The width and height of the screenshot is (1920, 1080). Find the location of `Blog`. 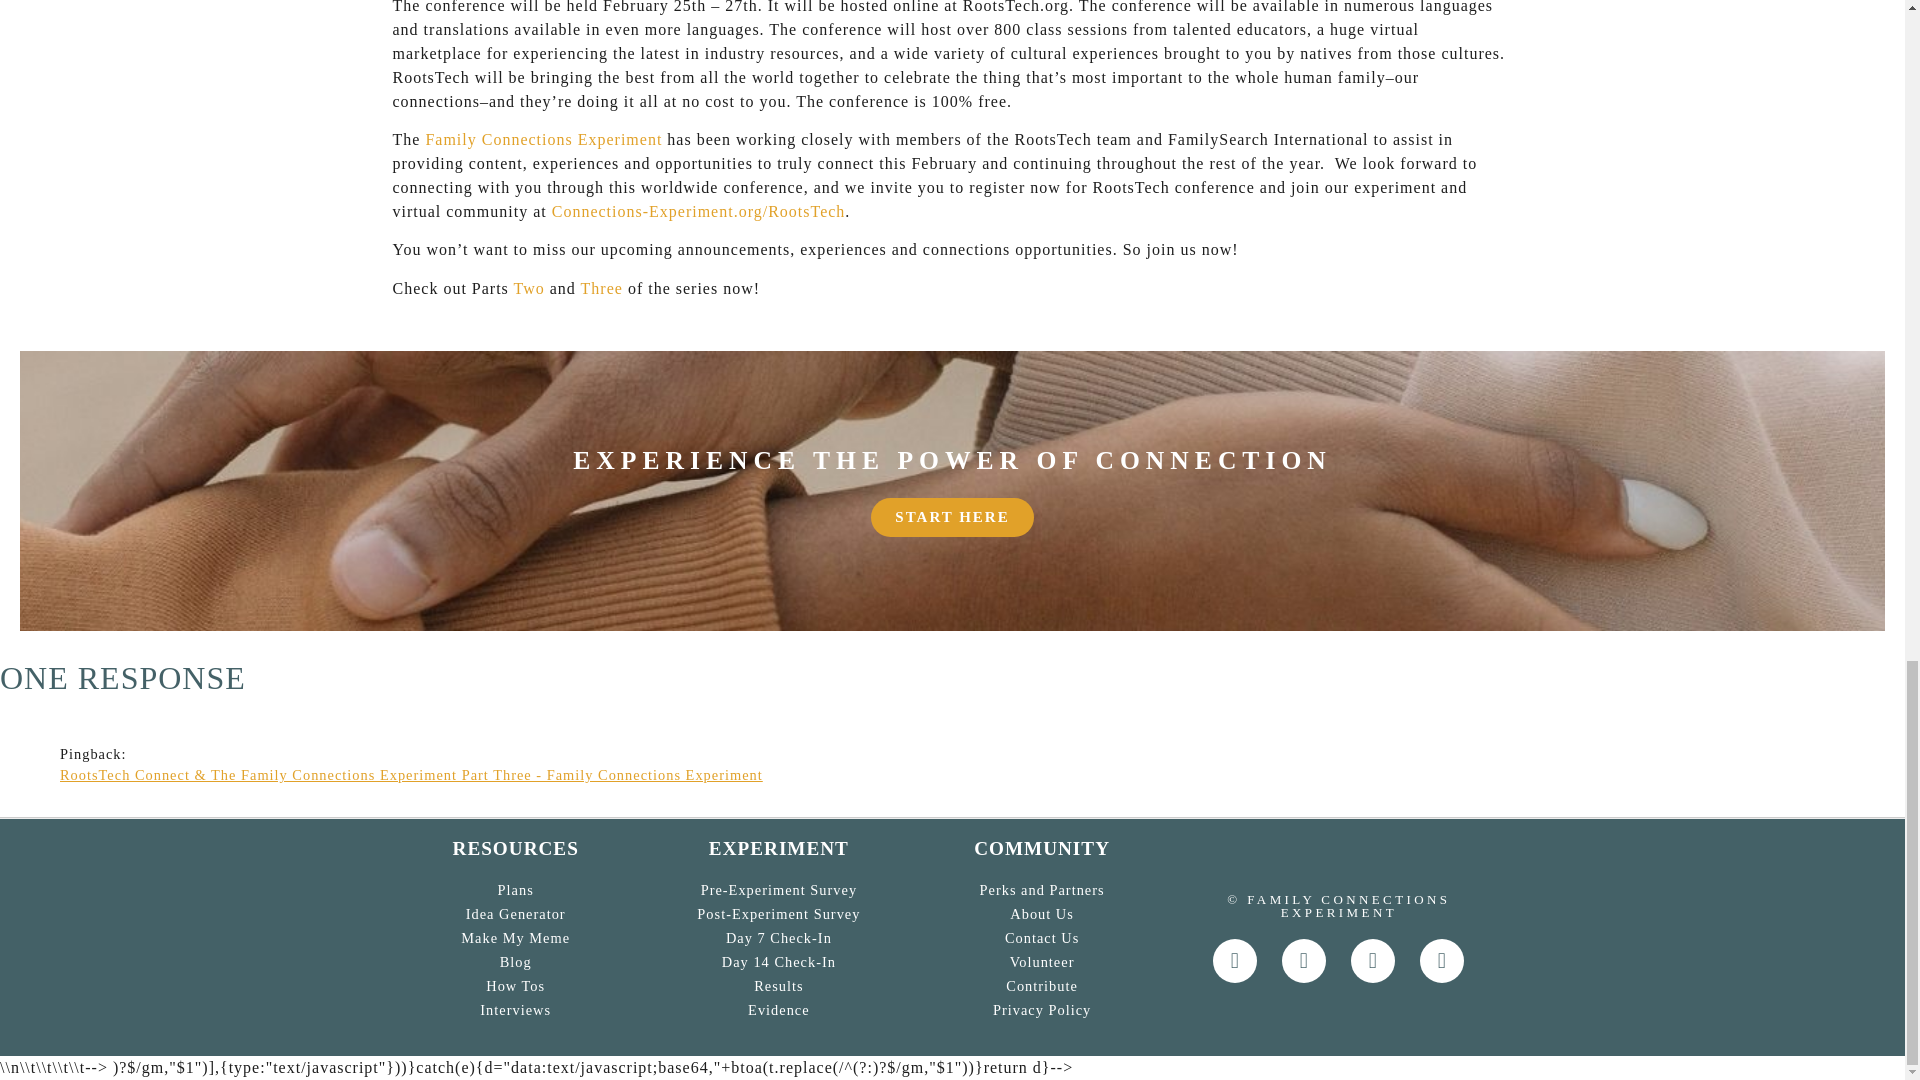

Blog is located at coordinates (543, 138).